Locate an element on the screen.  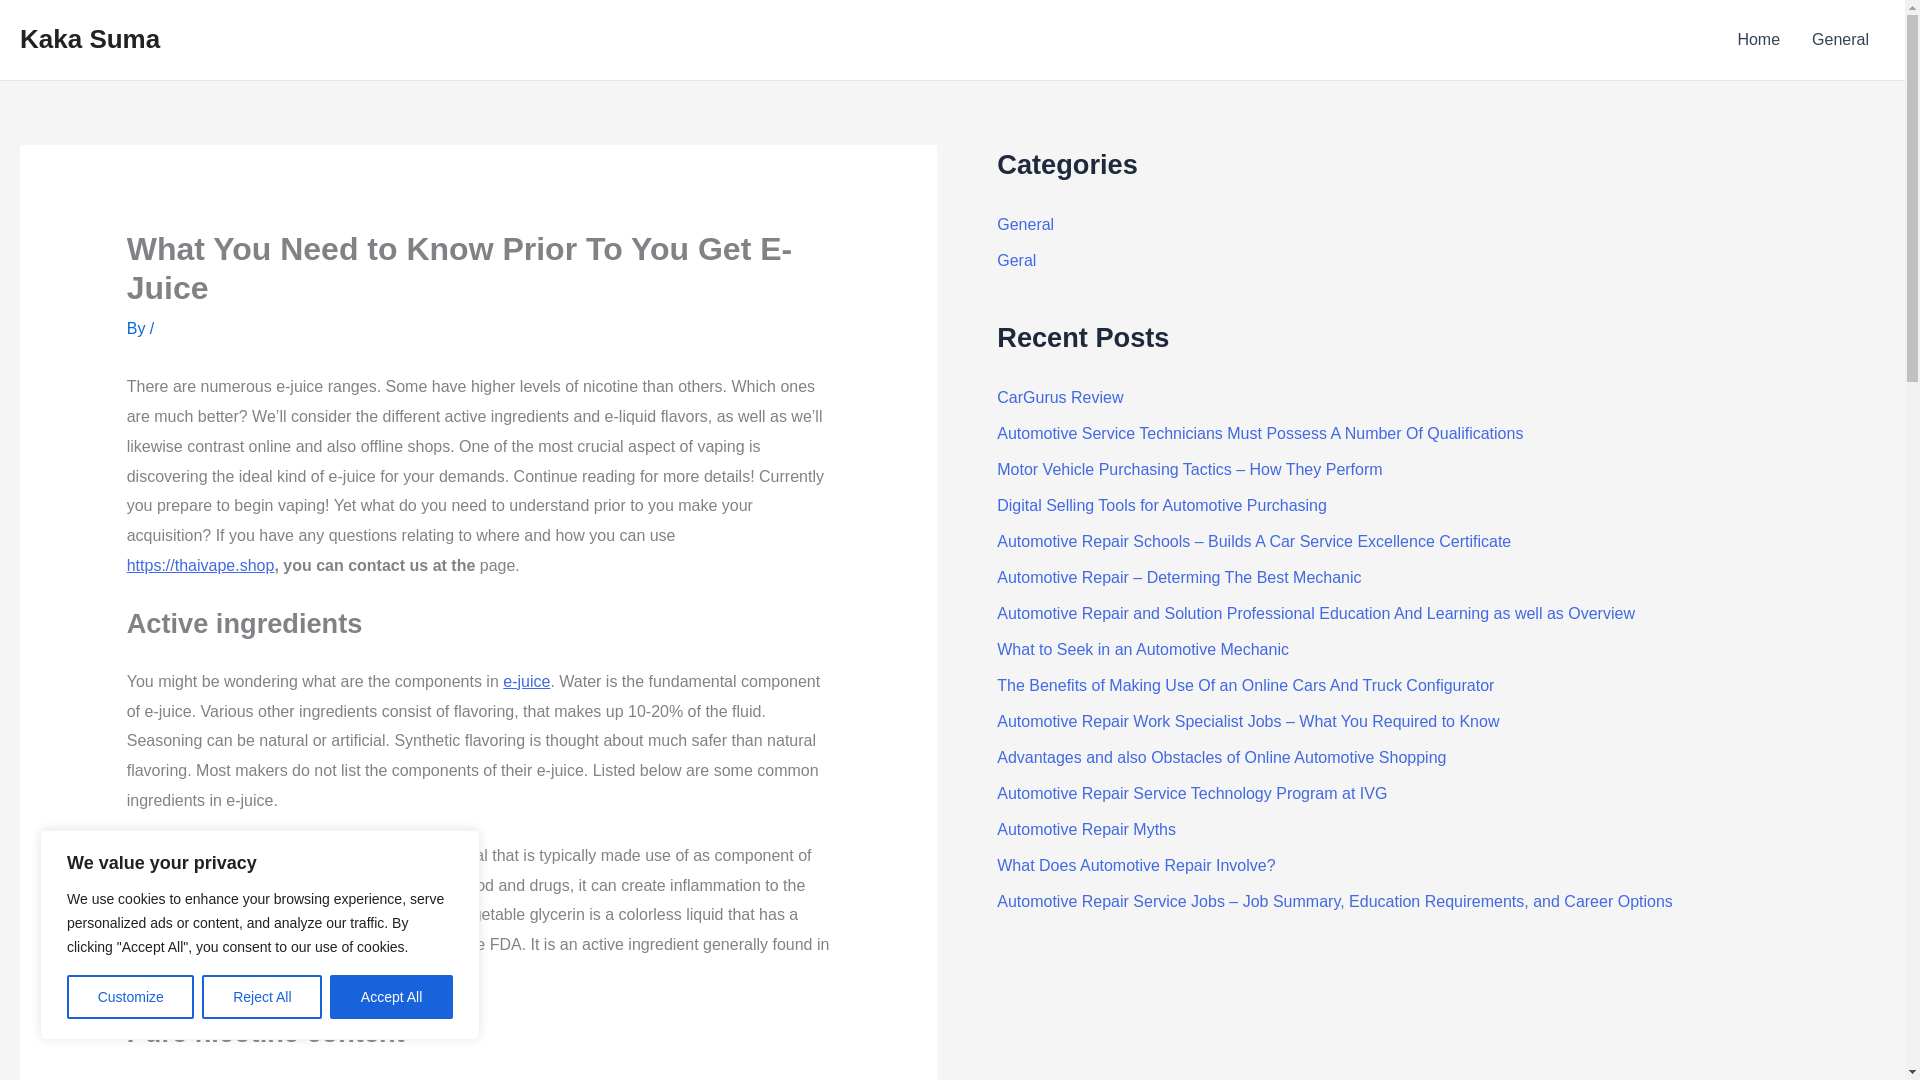
Home is located at coordinates (1758, 40).